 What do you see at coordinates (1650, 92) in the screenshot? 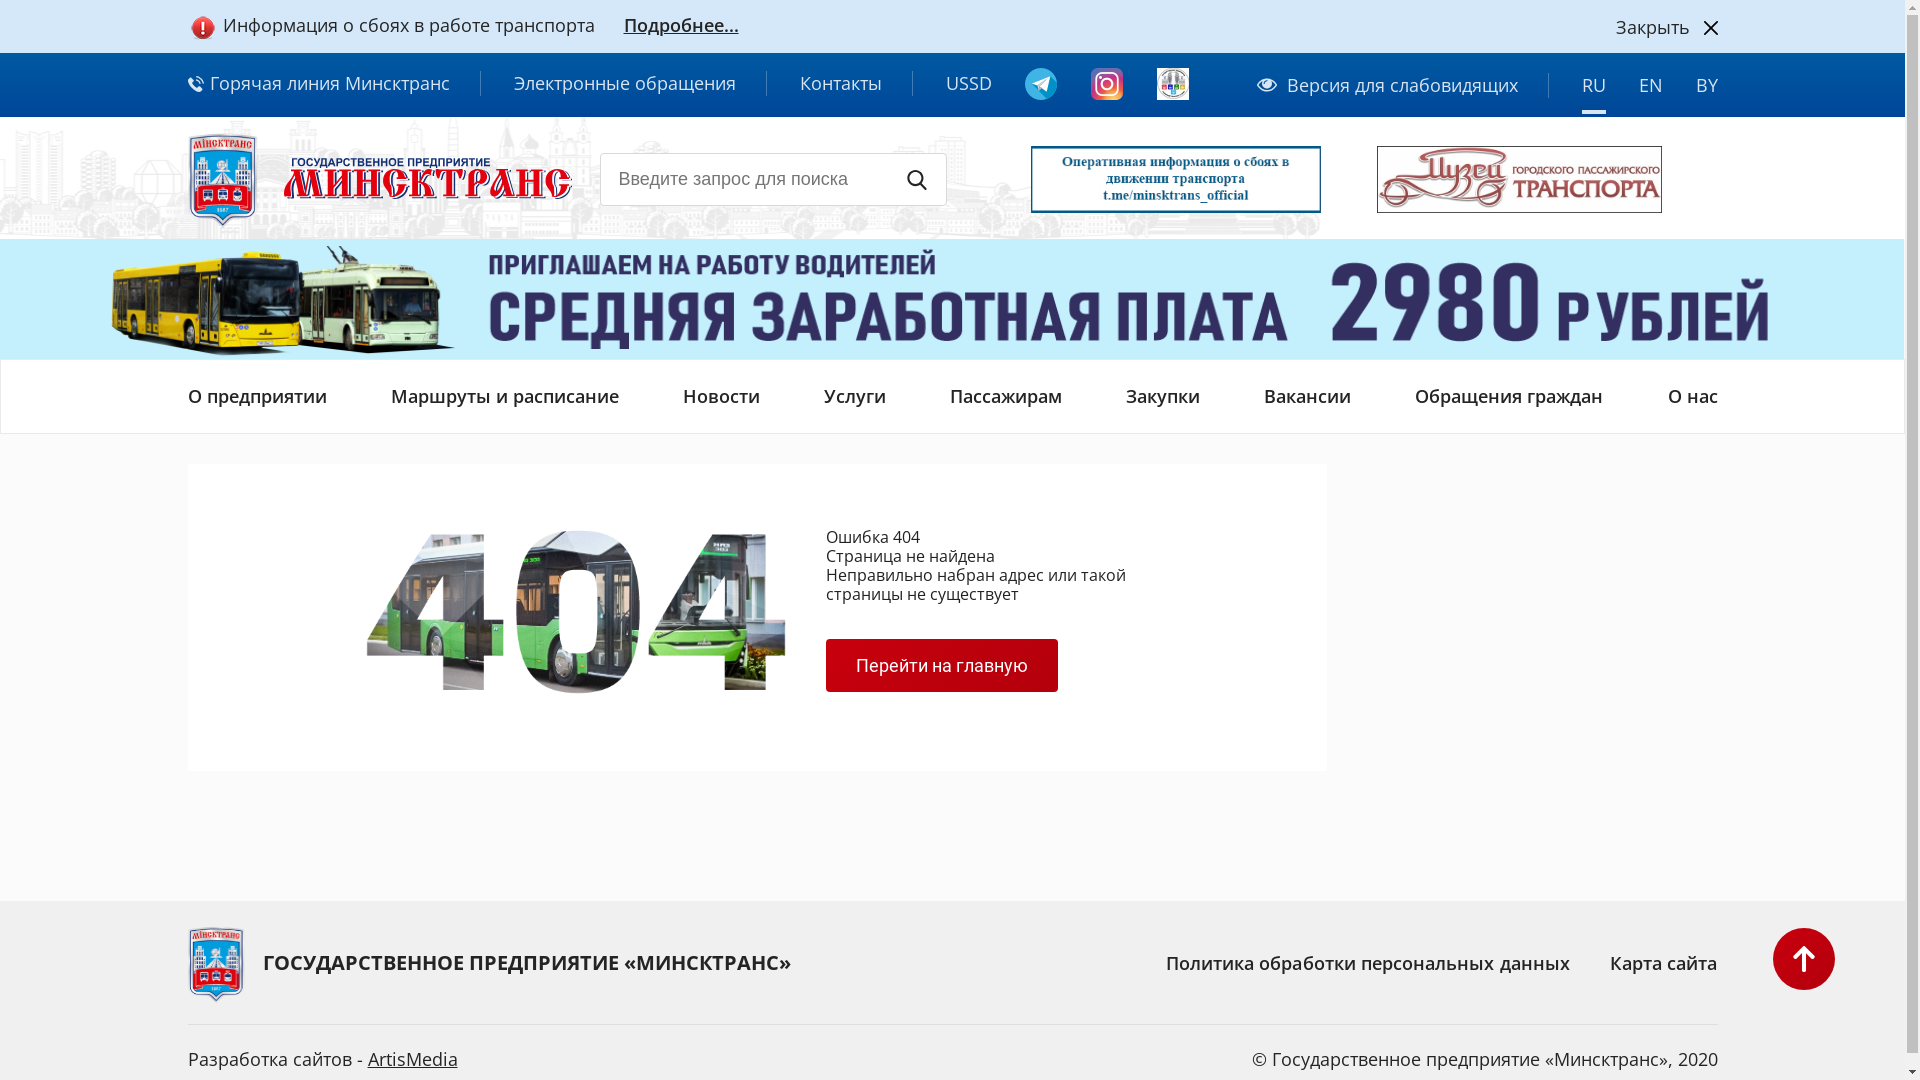
I see `EN` at bounding box center [1650, 92].